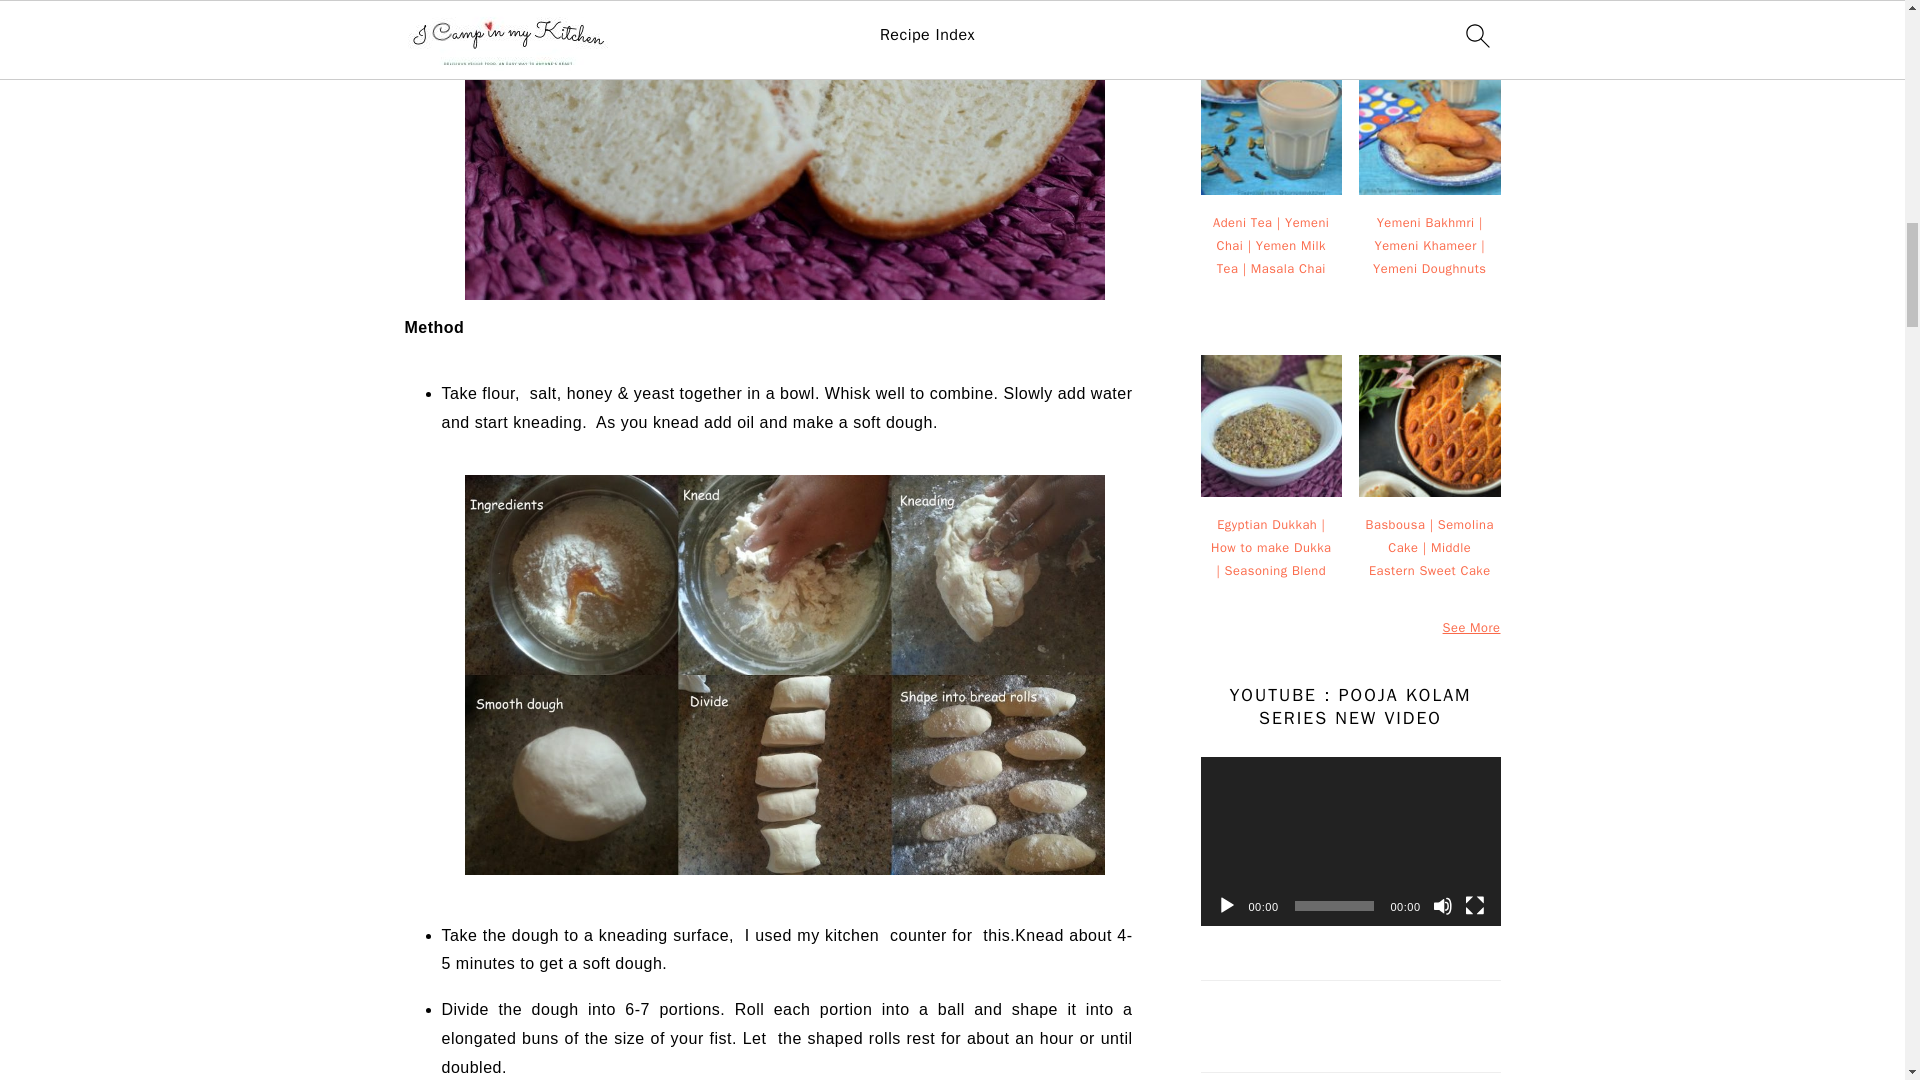 The width and height of the screenshot is (1920, 1080). I want to click on Fullscreen, so click(1474, 906).